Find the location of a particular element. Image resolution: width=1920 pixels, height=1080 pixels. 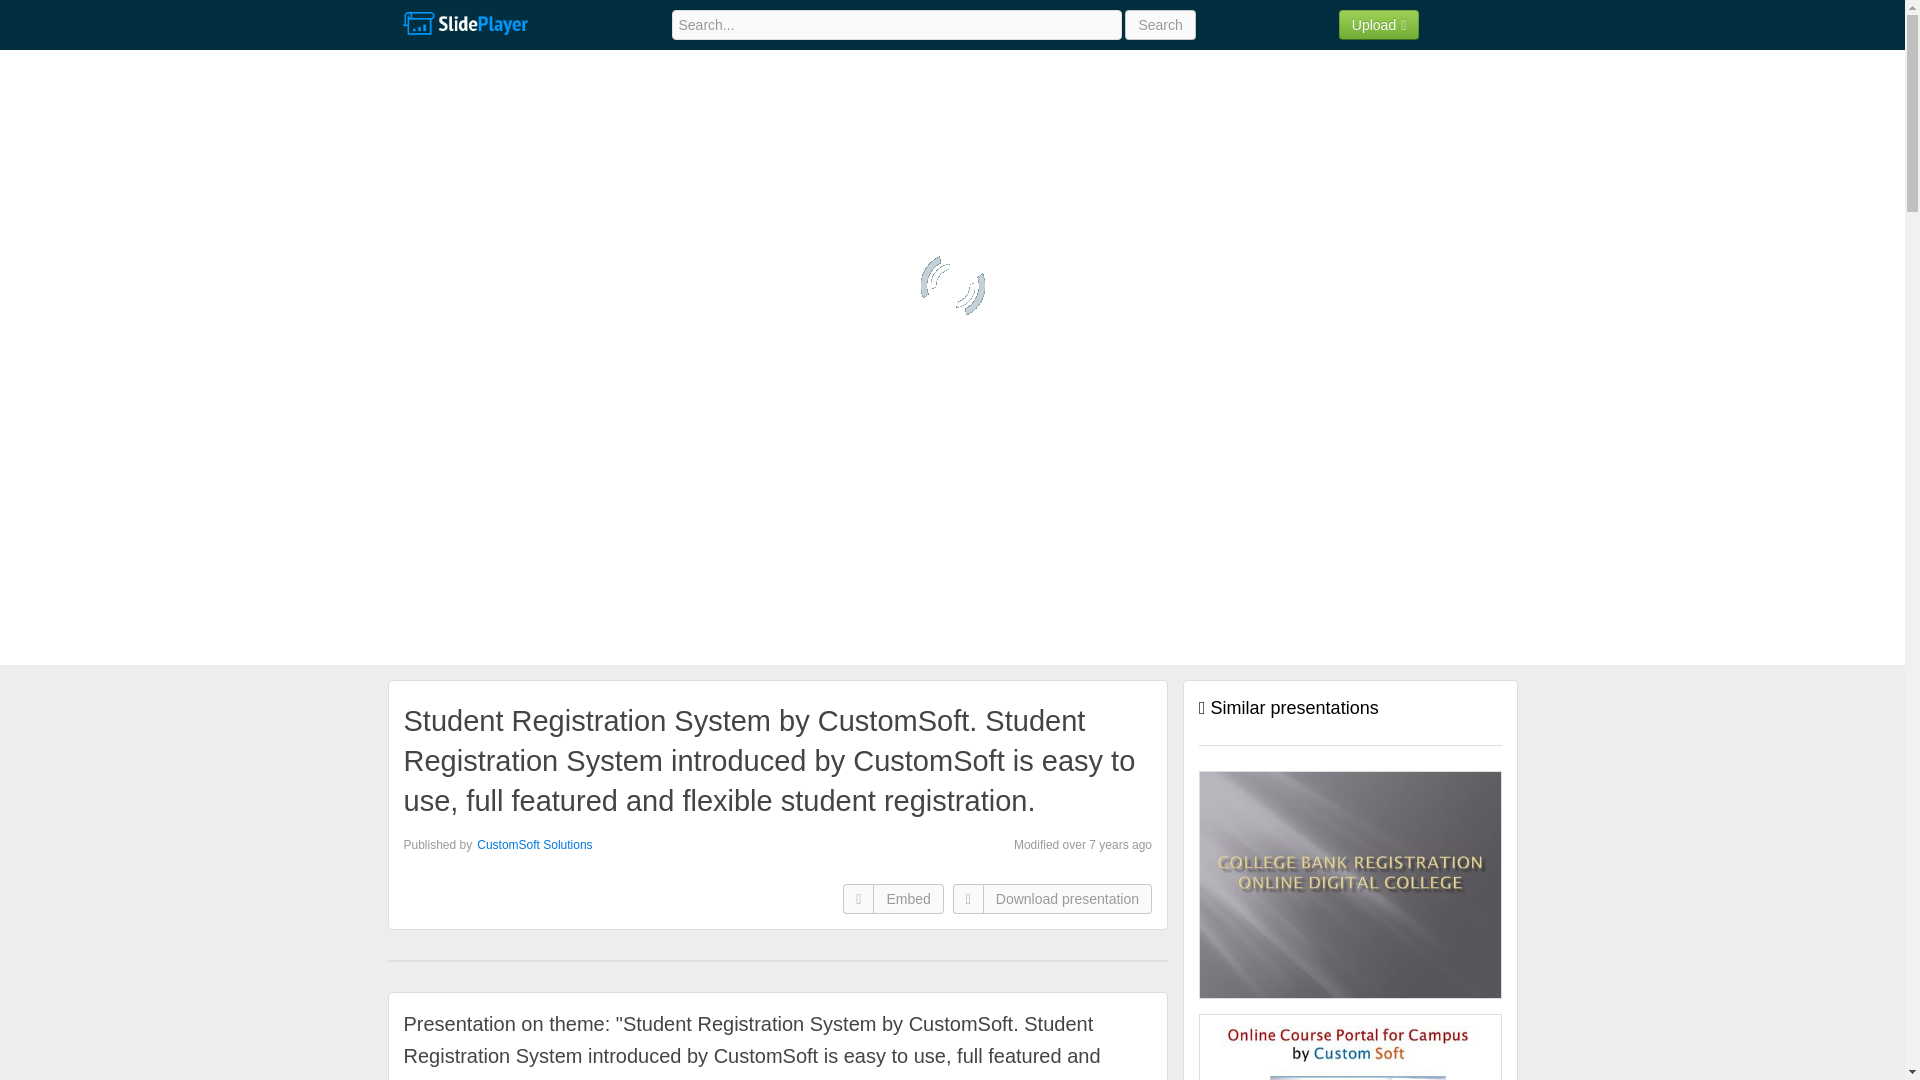

Upload is located at coordinates (1379, 24).